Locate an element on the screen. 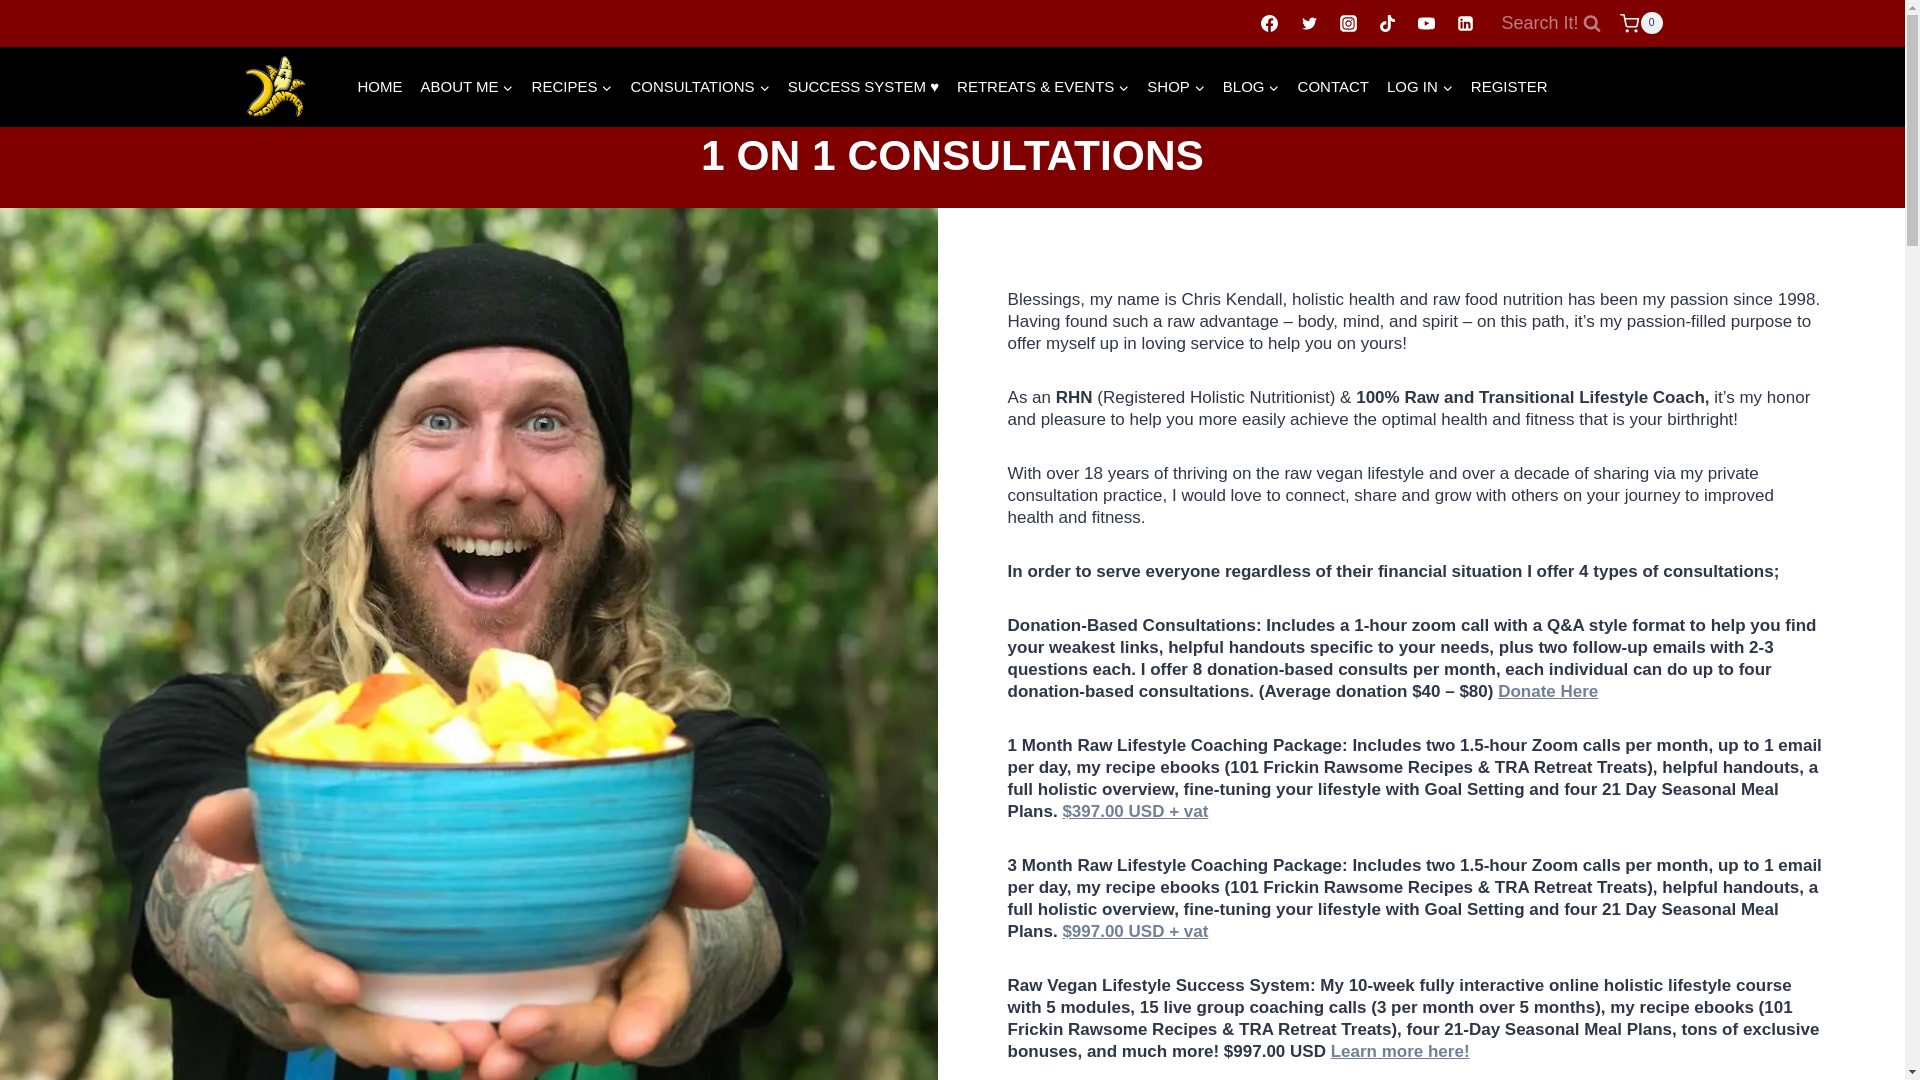  HOME is located at coordinates (380, 86).